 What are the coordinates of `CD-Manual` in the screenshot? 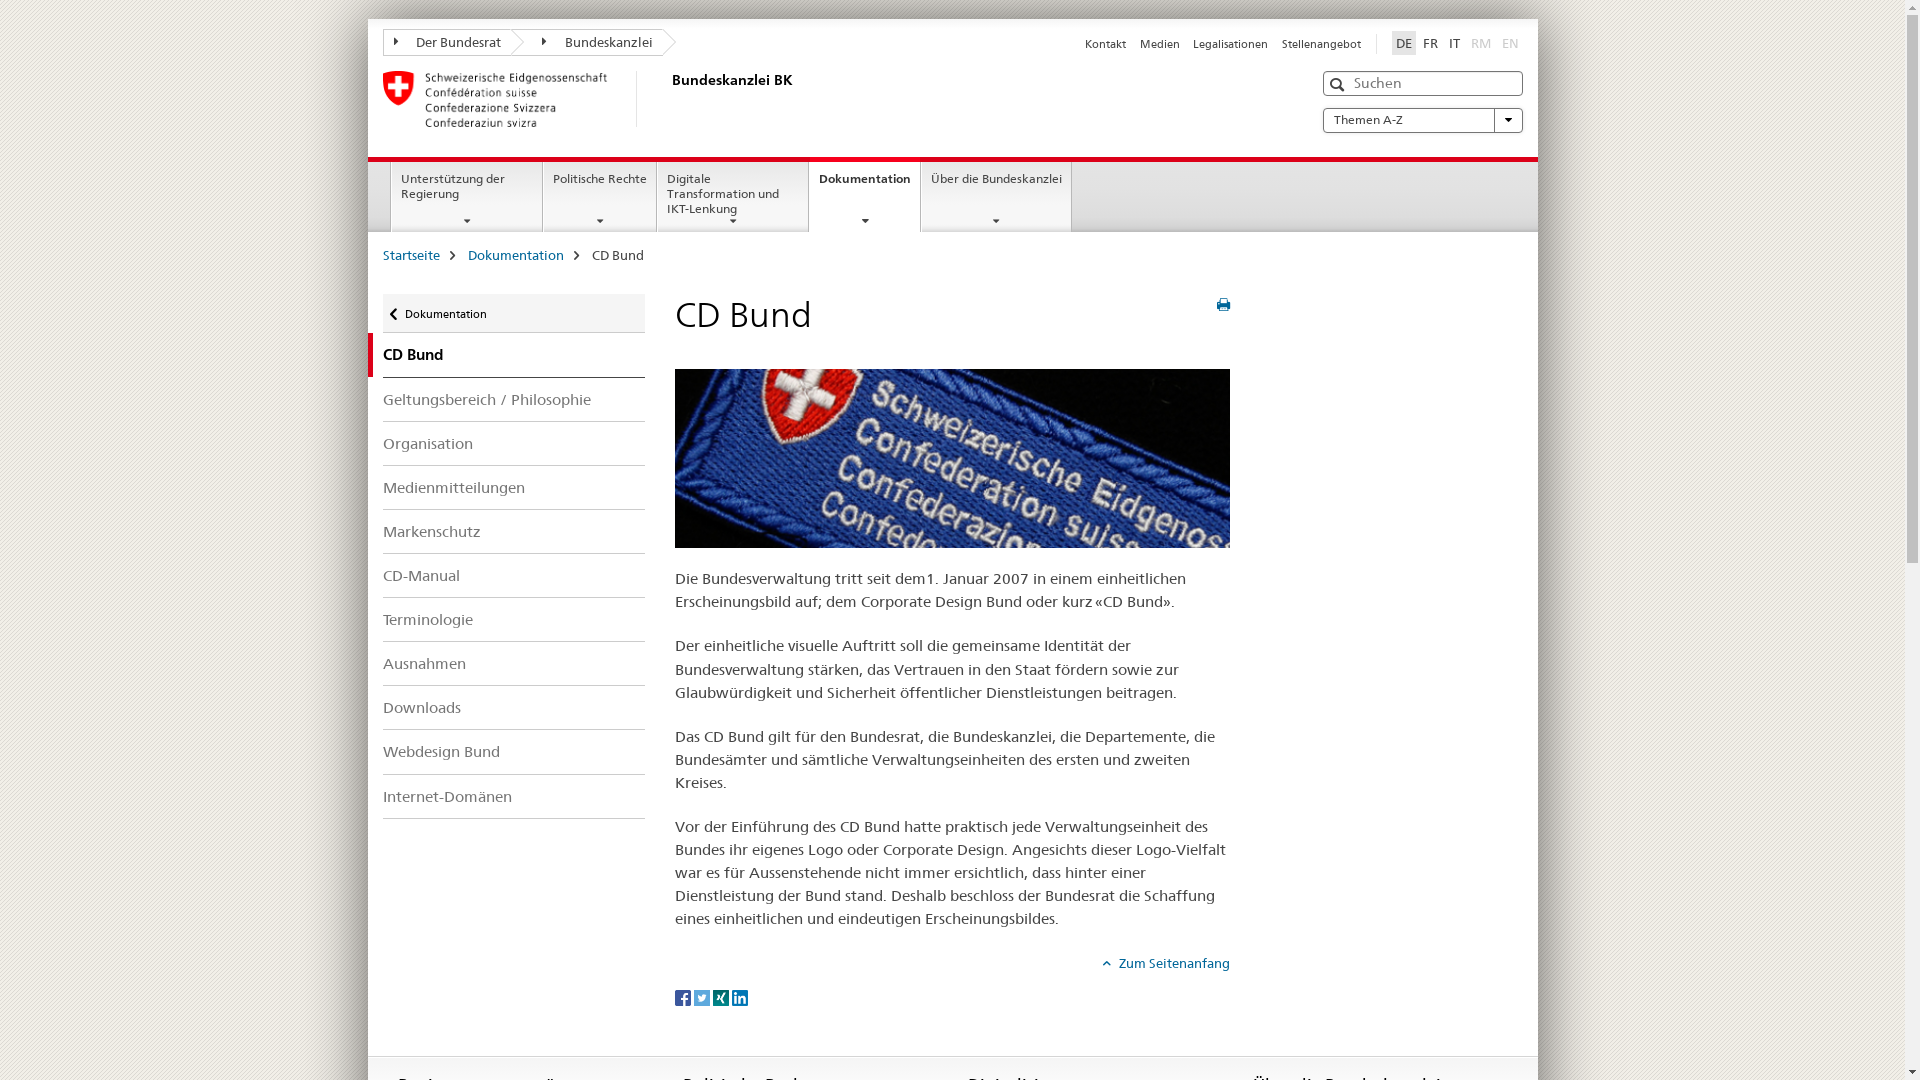 It's located at (514, 576).